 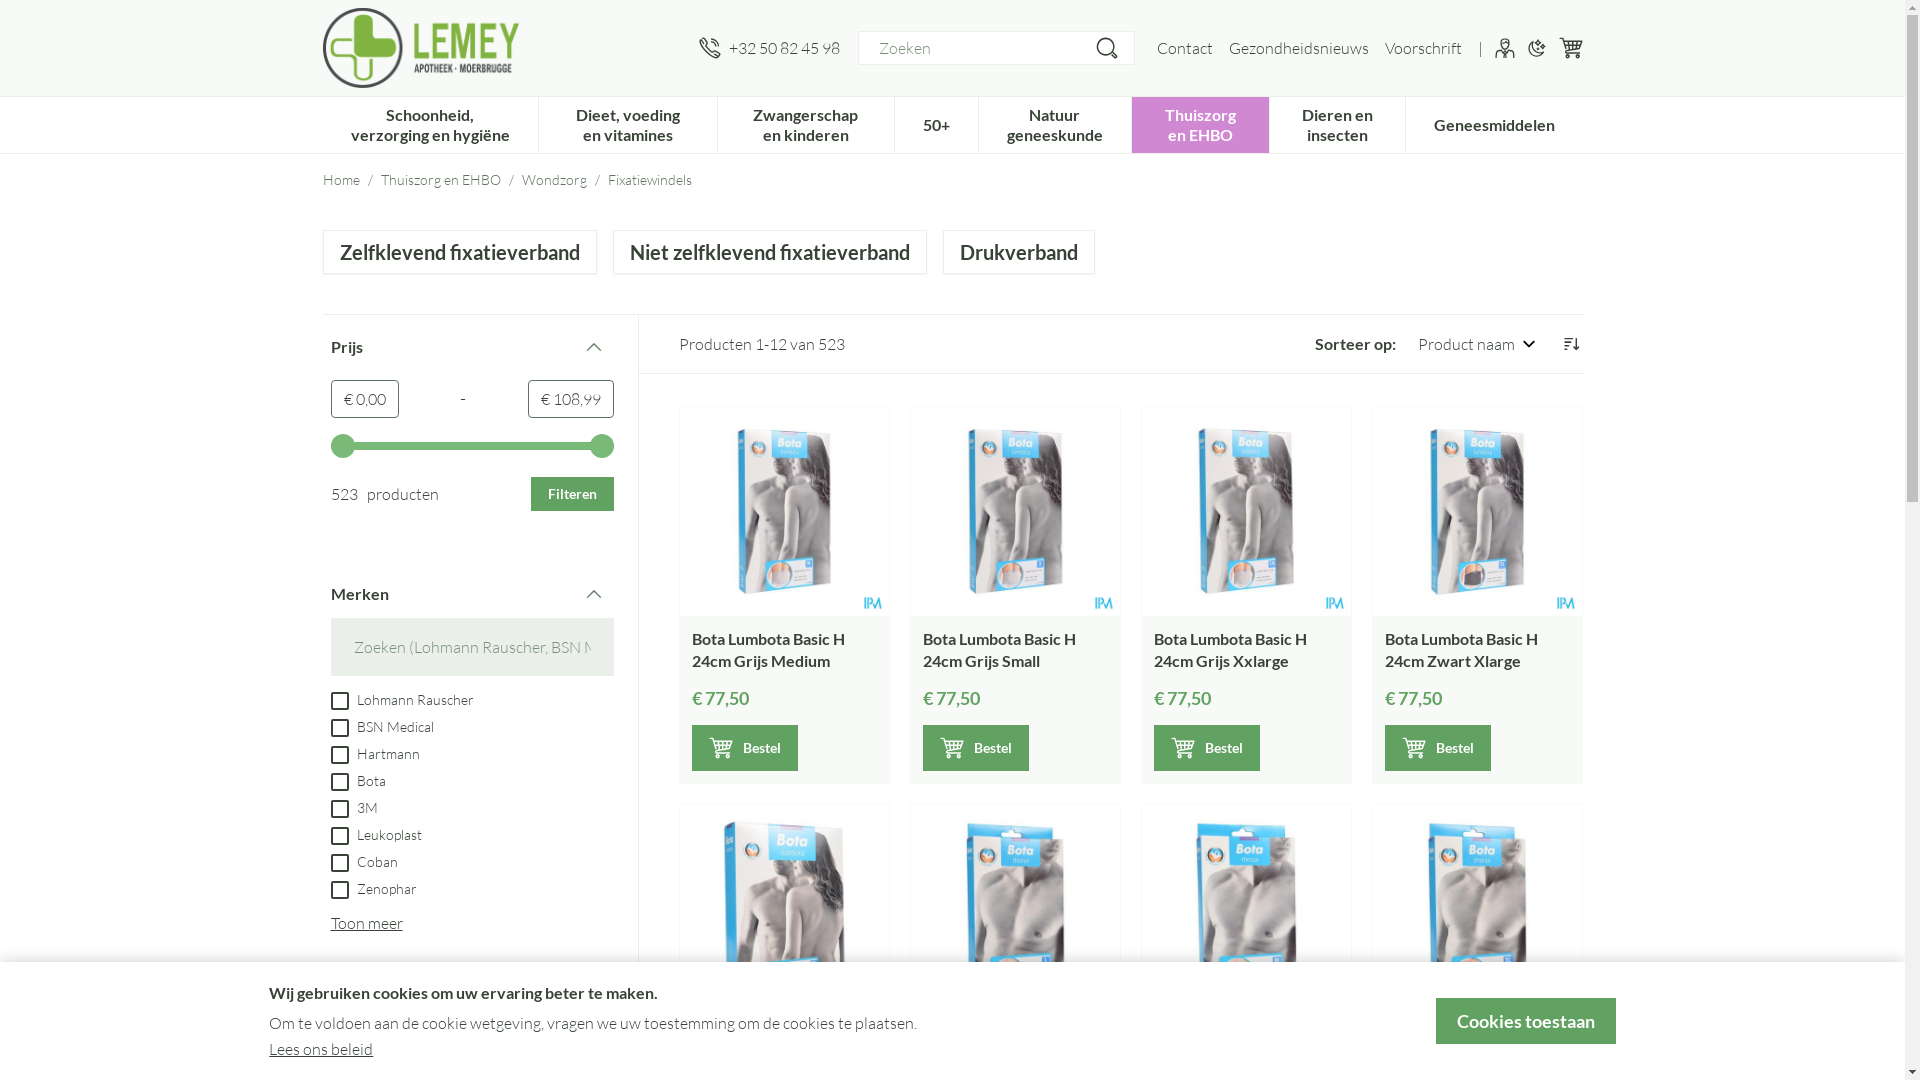 I want to click on +32 50 82 45 98, so click(x=768, y=48).